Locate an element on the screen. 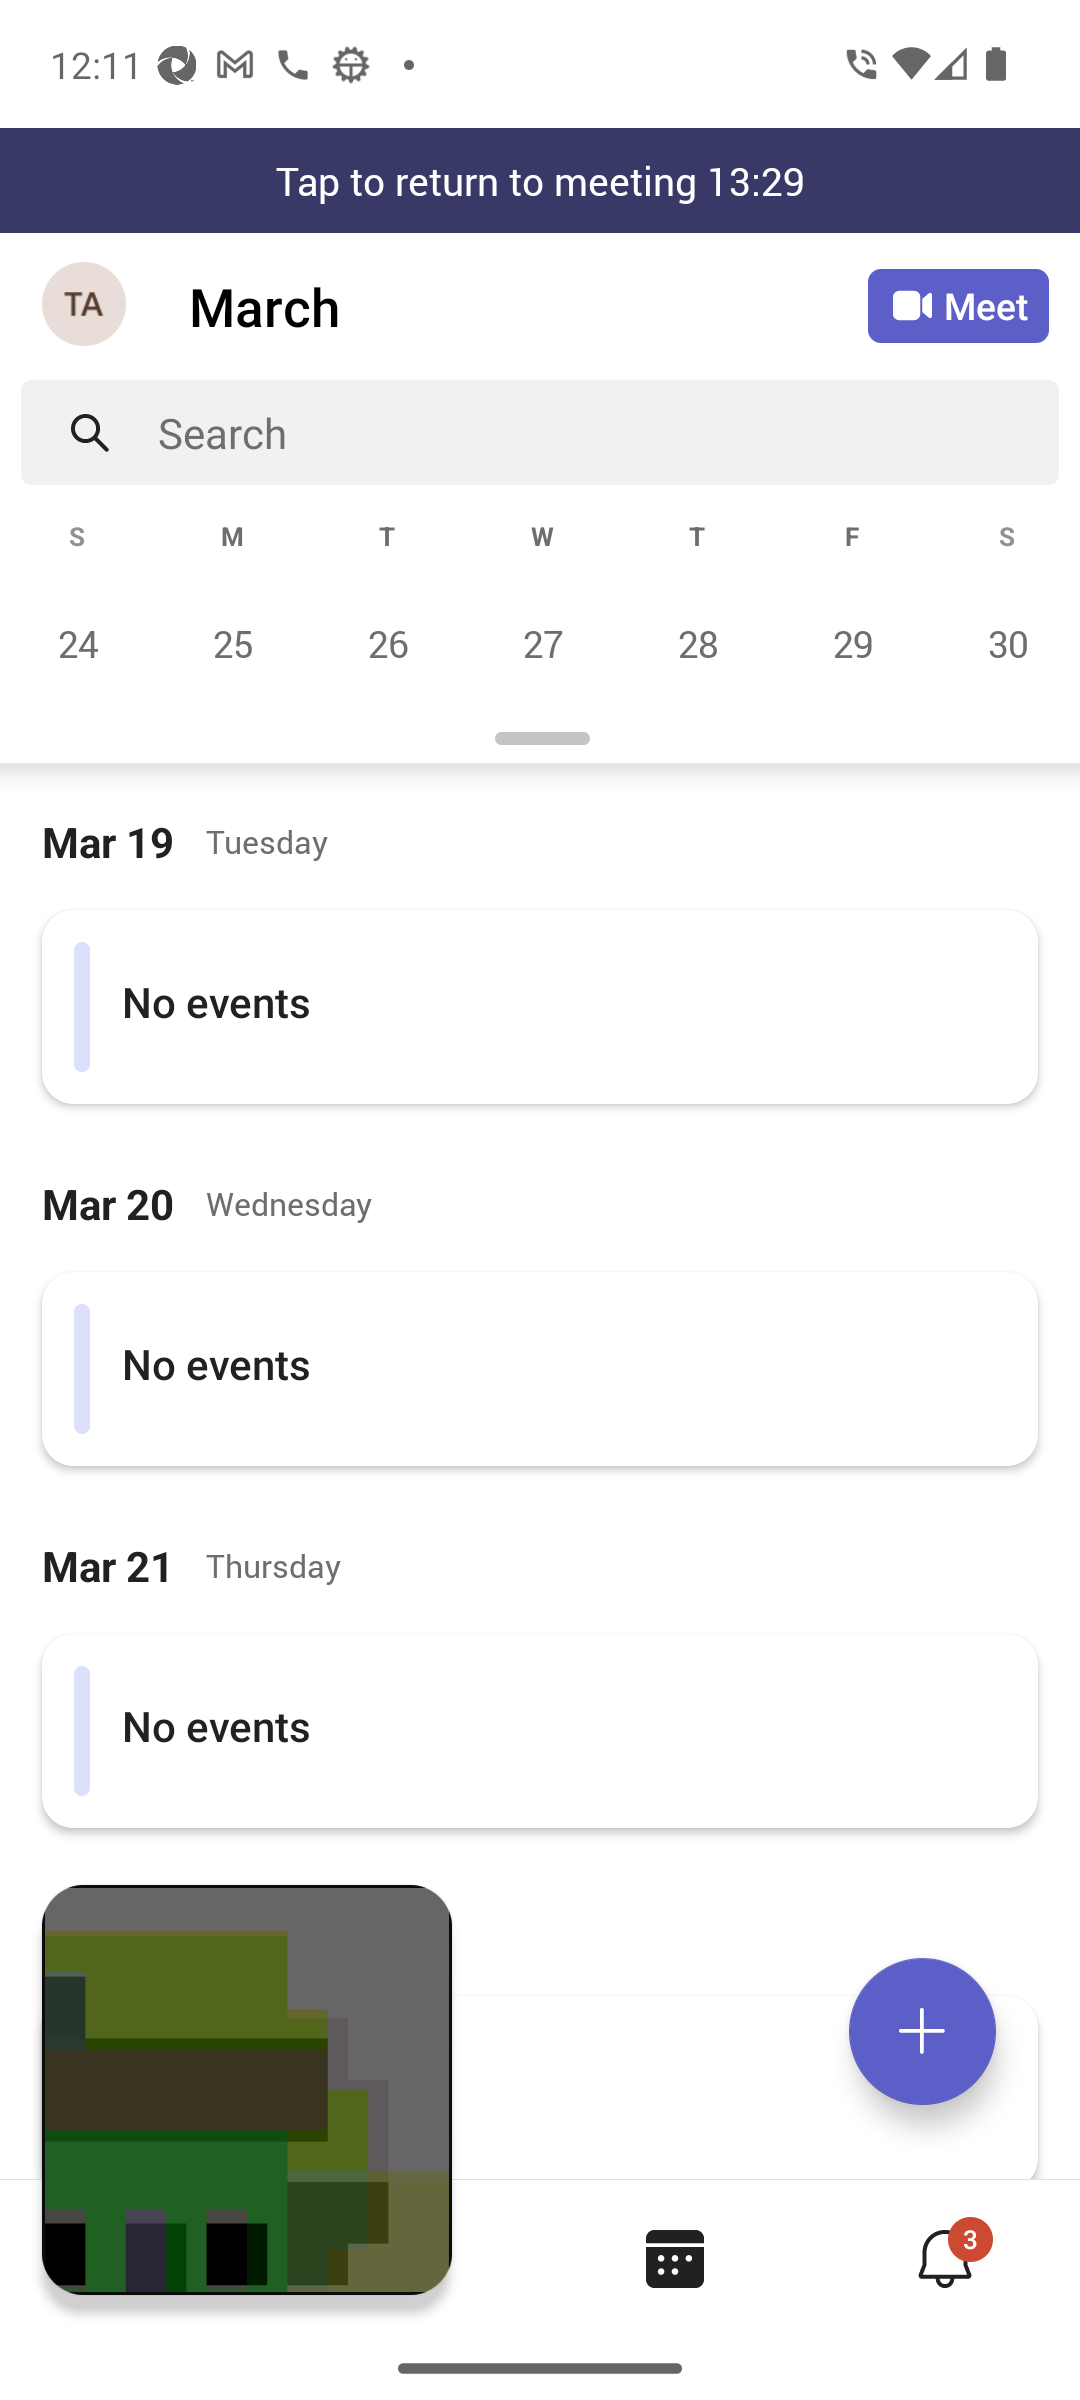 This screenshot has height=2400, width=1080. Thursday, March 28 28 is located at coordinates (697, 643).